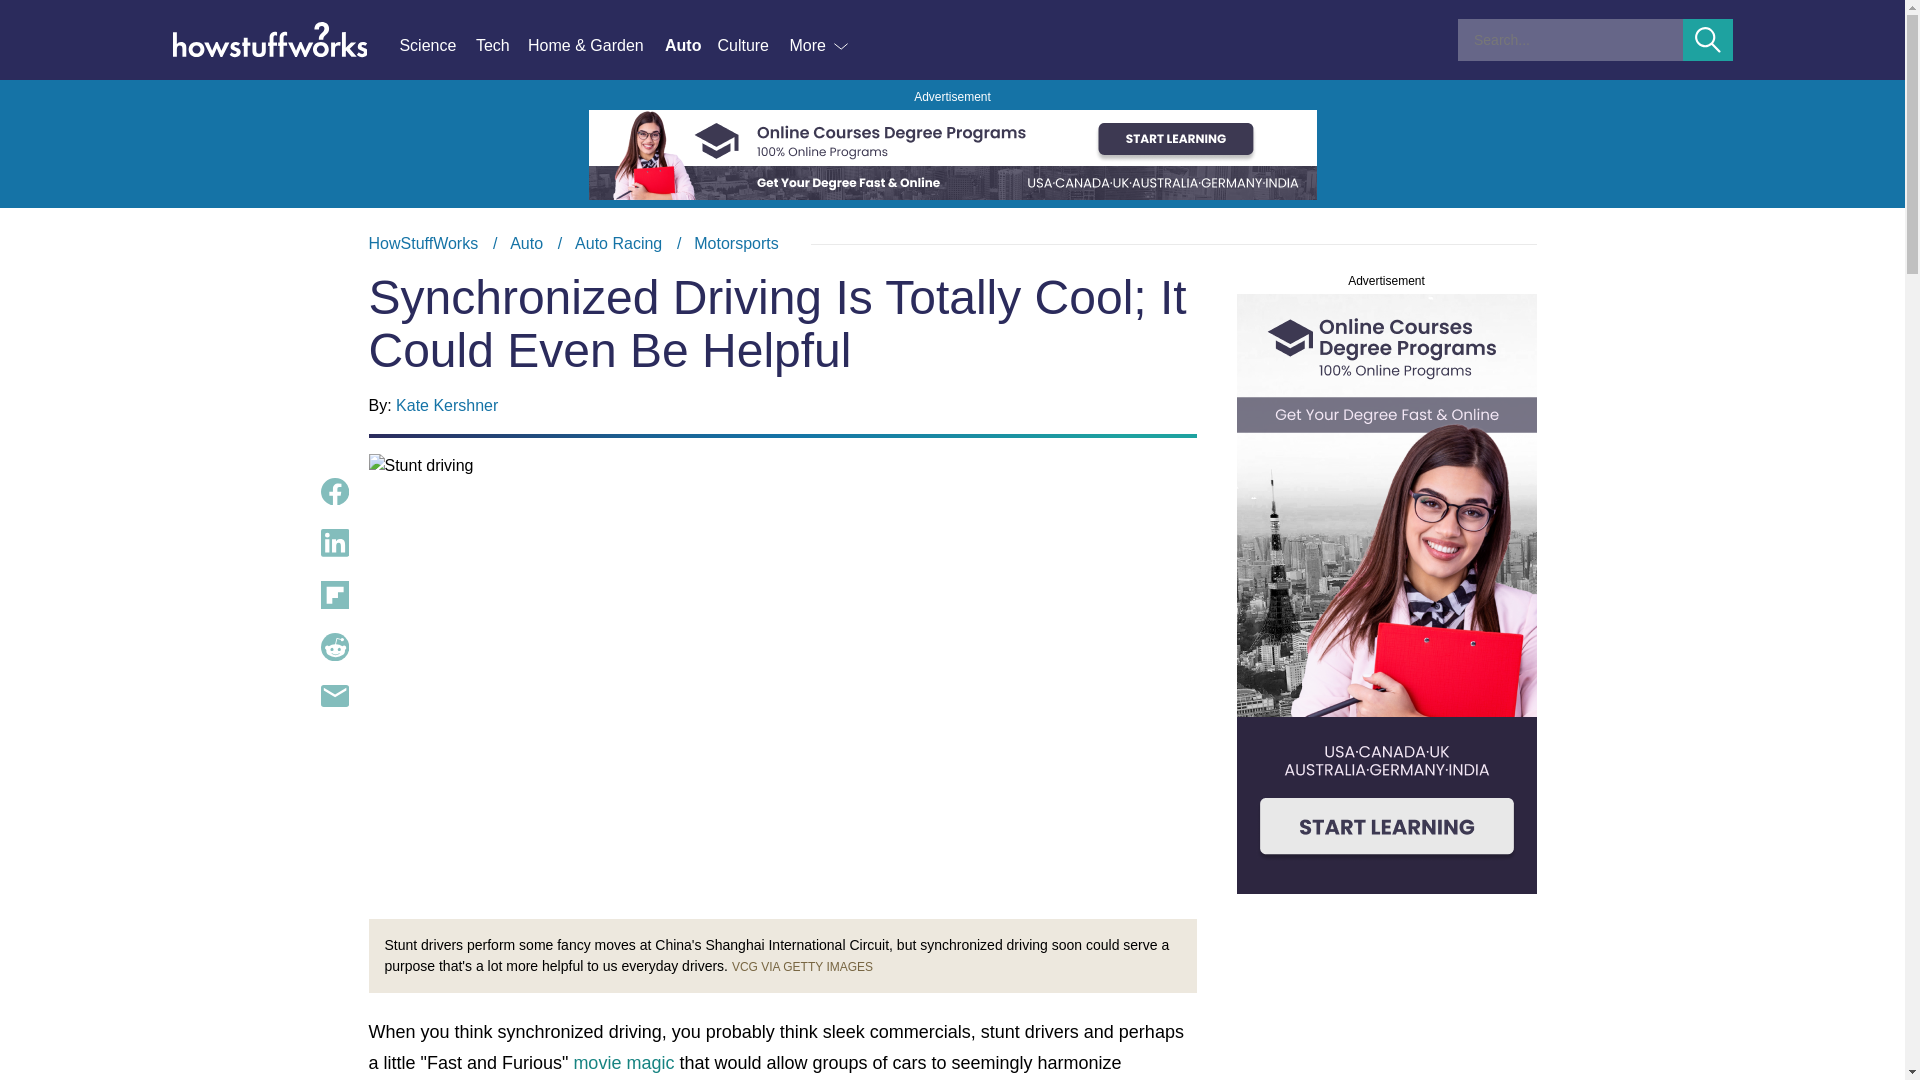 The width and height of the screenshot is (1920, 1080). I want to click on More, so click(820, 46).